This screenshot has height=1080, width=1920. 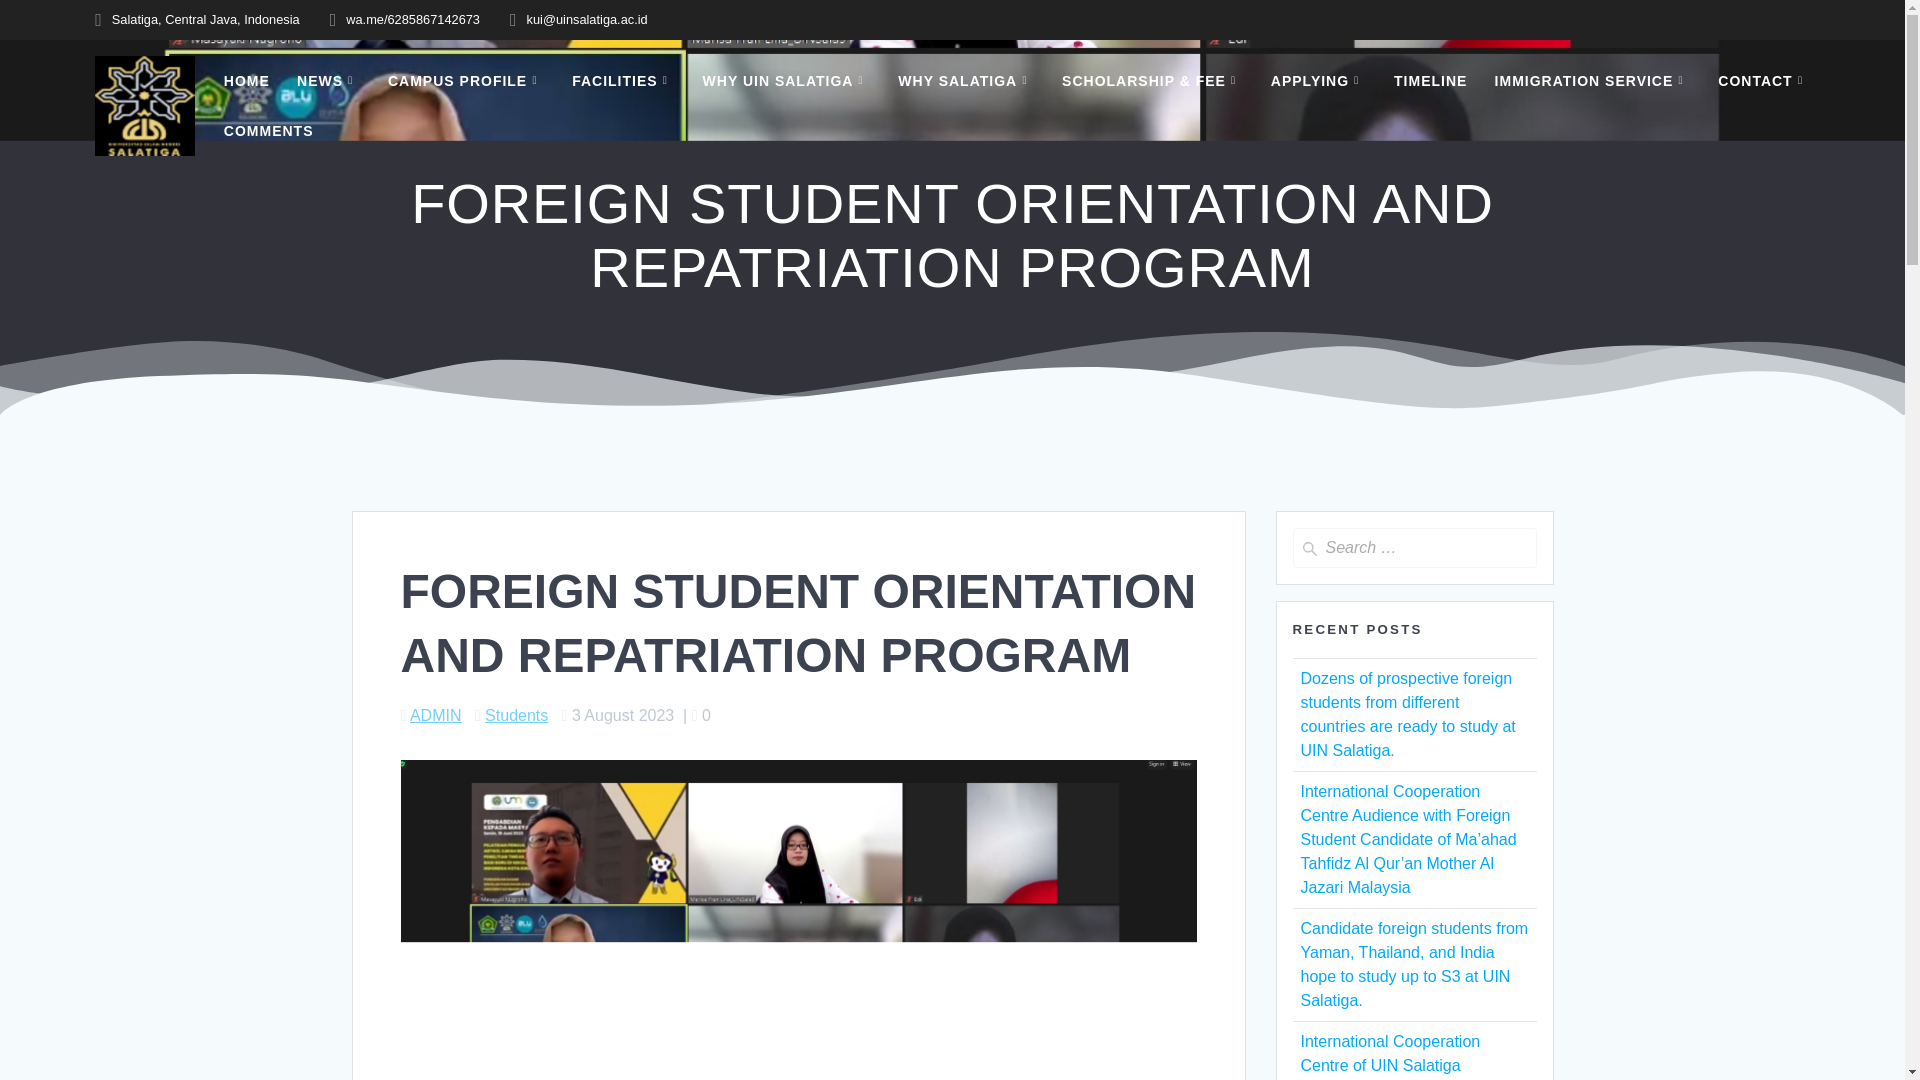 I want to click on APPLYING, so click(x=1319, y=80).